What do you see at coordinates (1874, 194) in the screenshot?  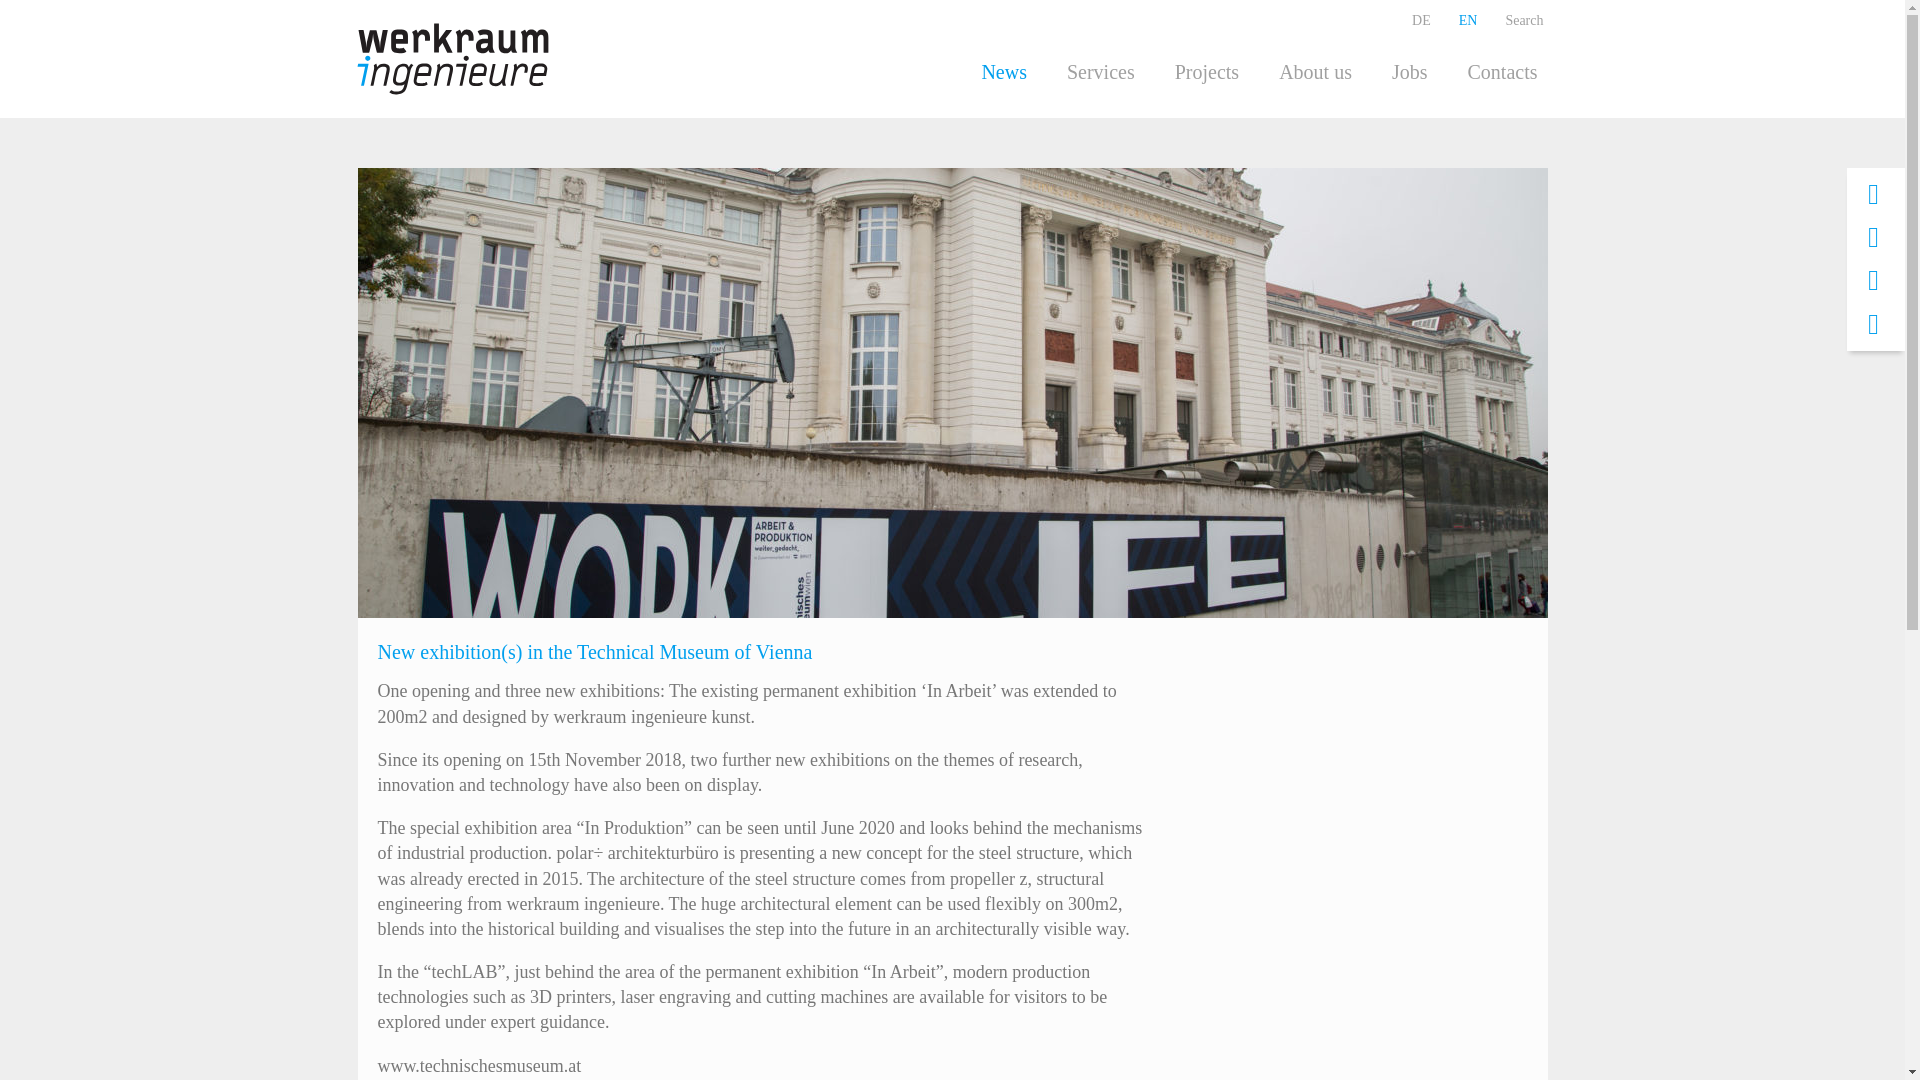 I see `XING` at bounding box center [1874, 194].